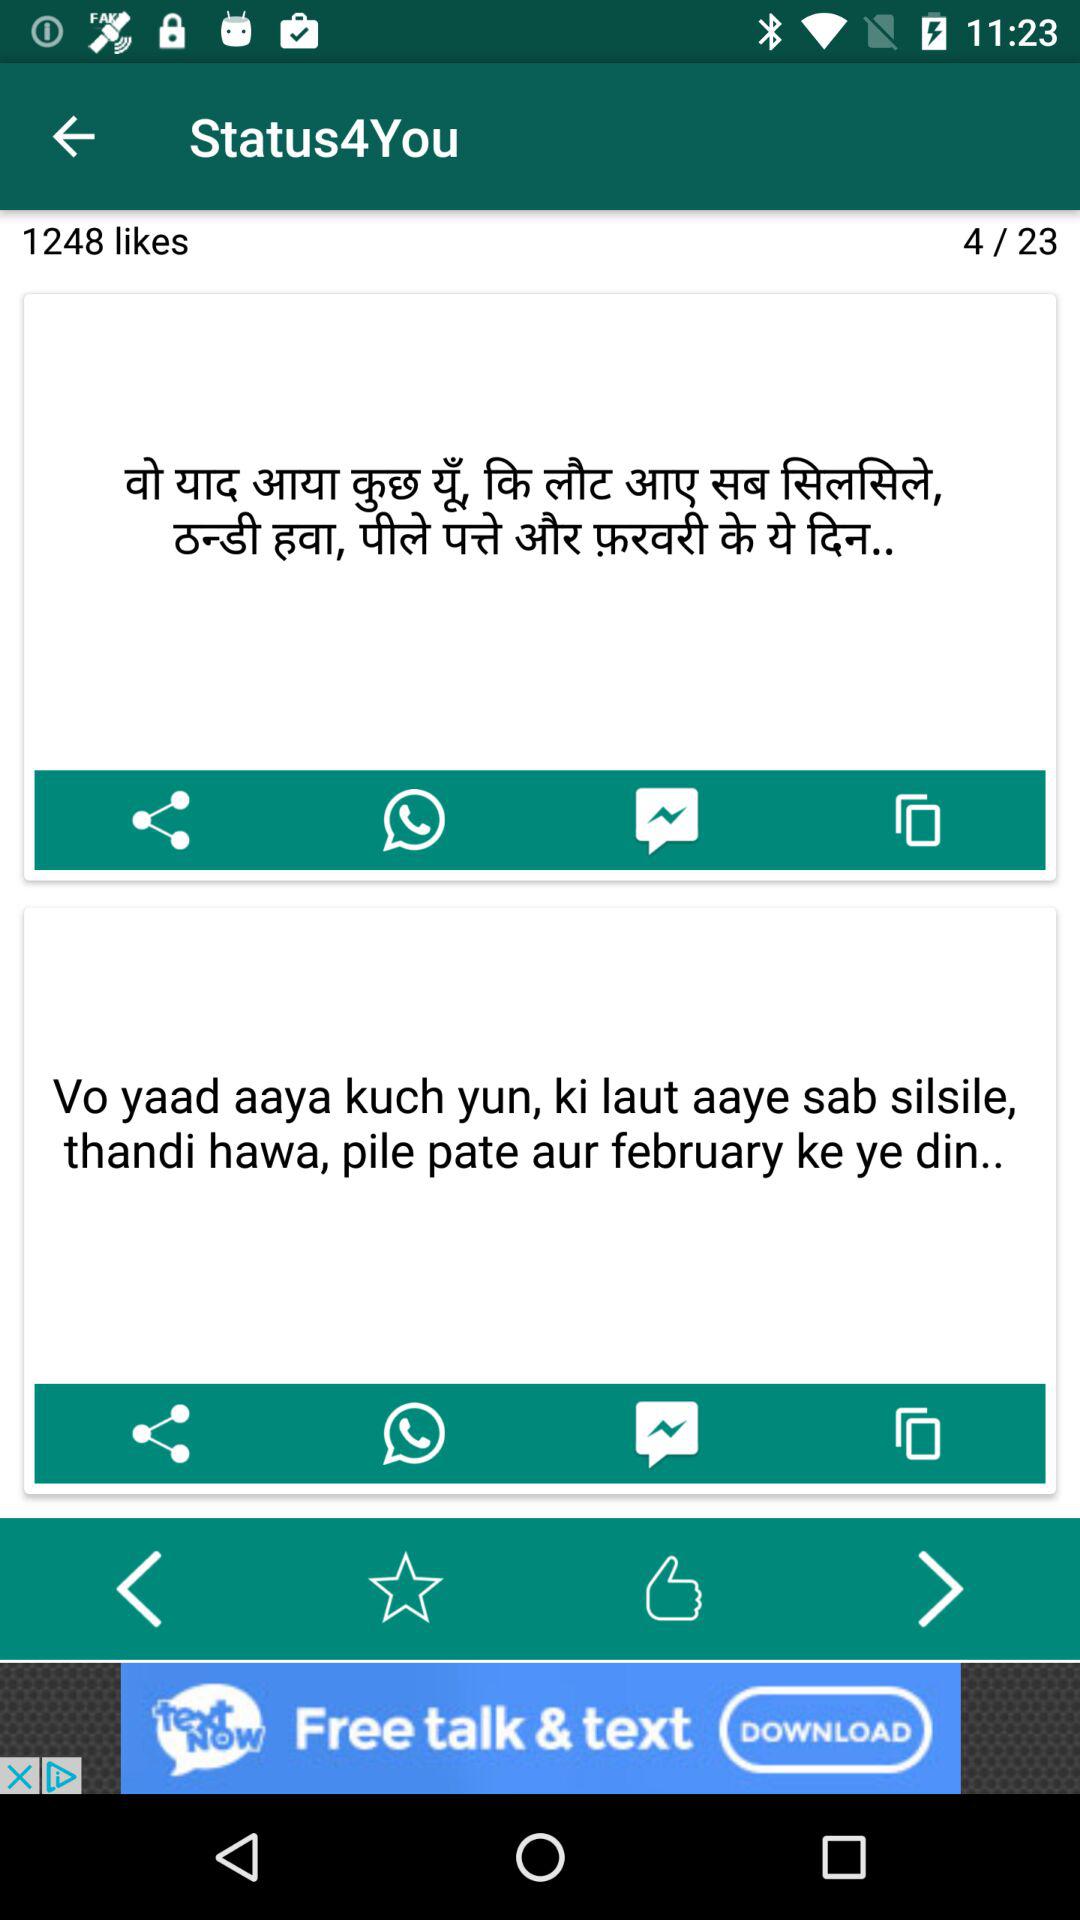 The height and width of the screenshot is (1920, 1080). Describe the element at coordinates (406, 1588) in the screenshot. I see `mark this page as important` at that location.